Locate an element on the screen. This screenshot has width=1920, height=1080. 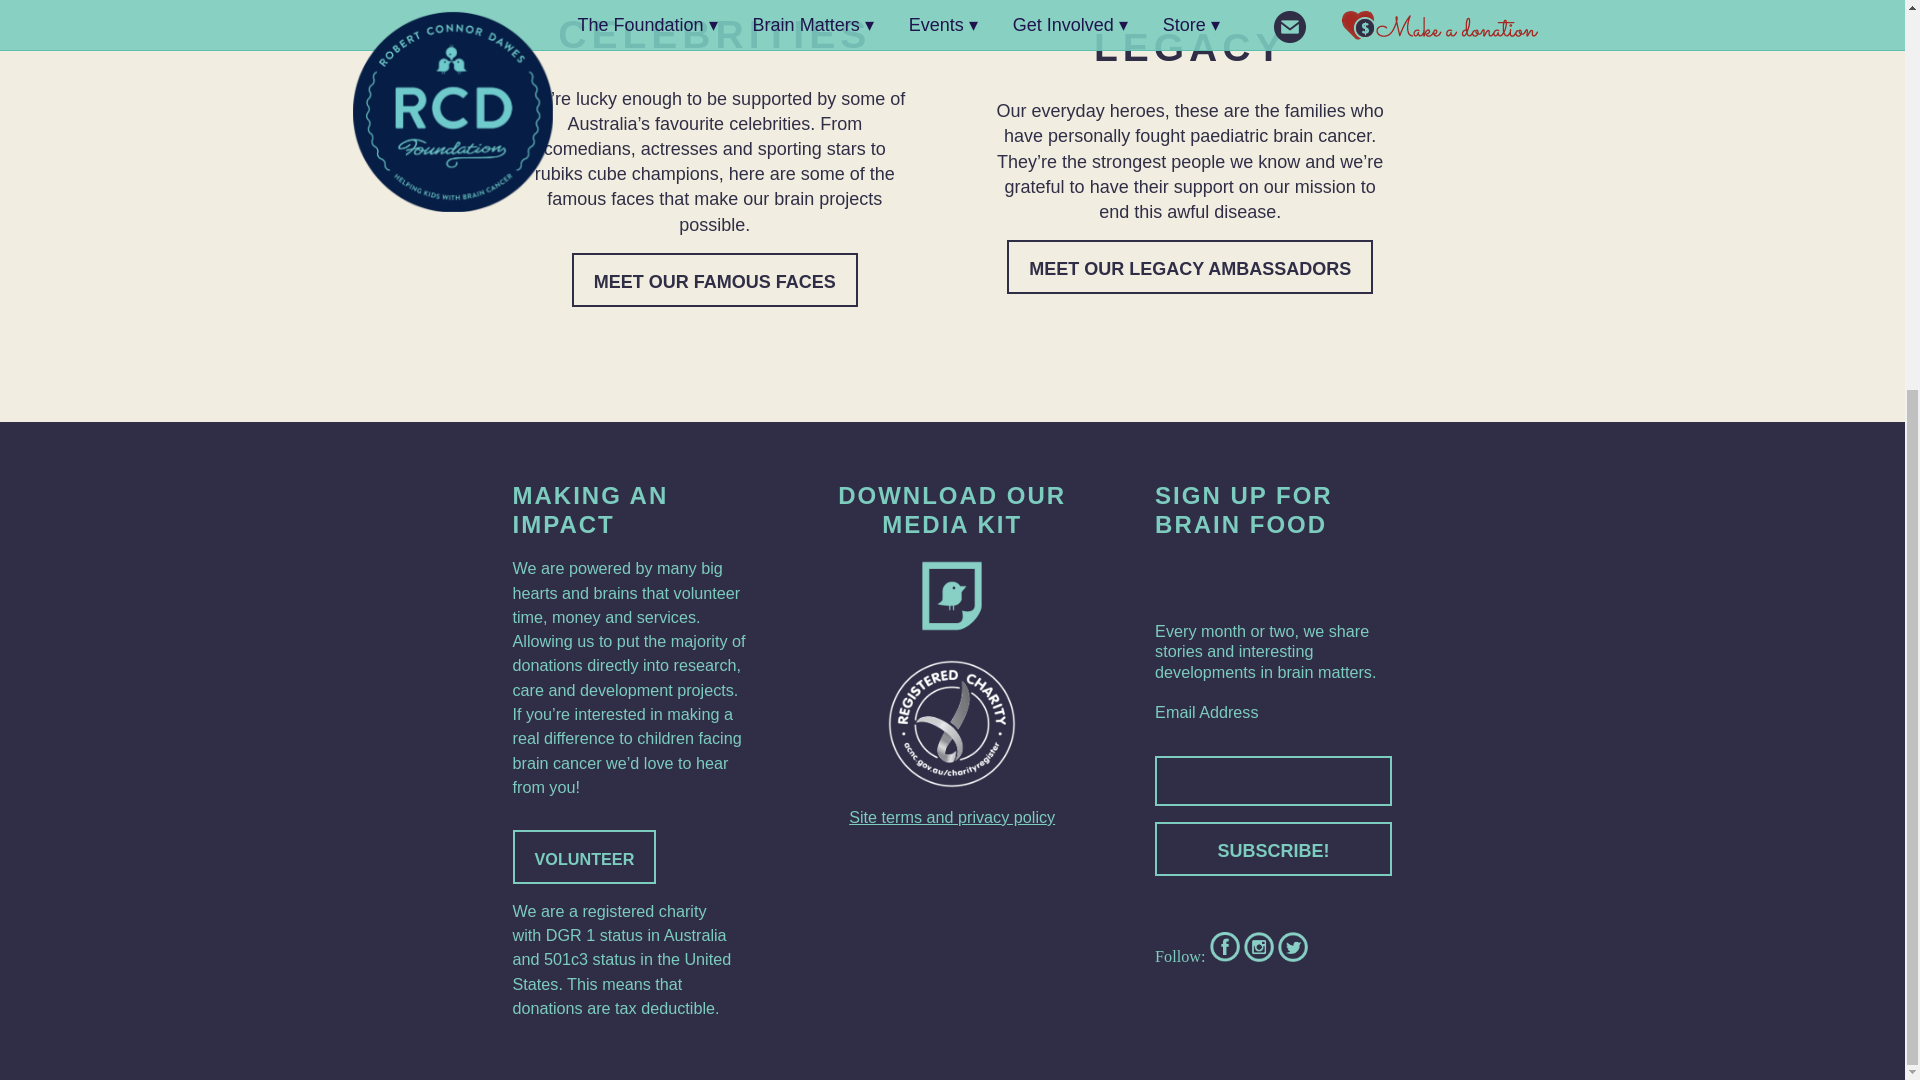
MEET OUR LEGACY AMBASSADORS is located at coordinates (1189, 266).